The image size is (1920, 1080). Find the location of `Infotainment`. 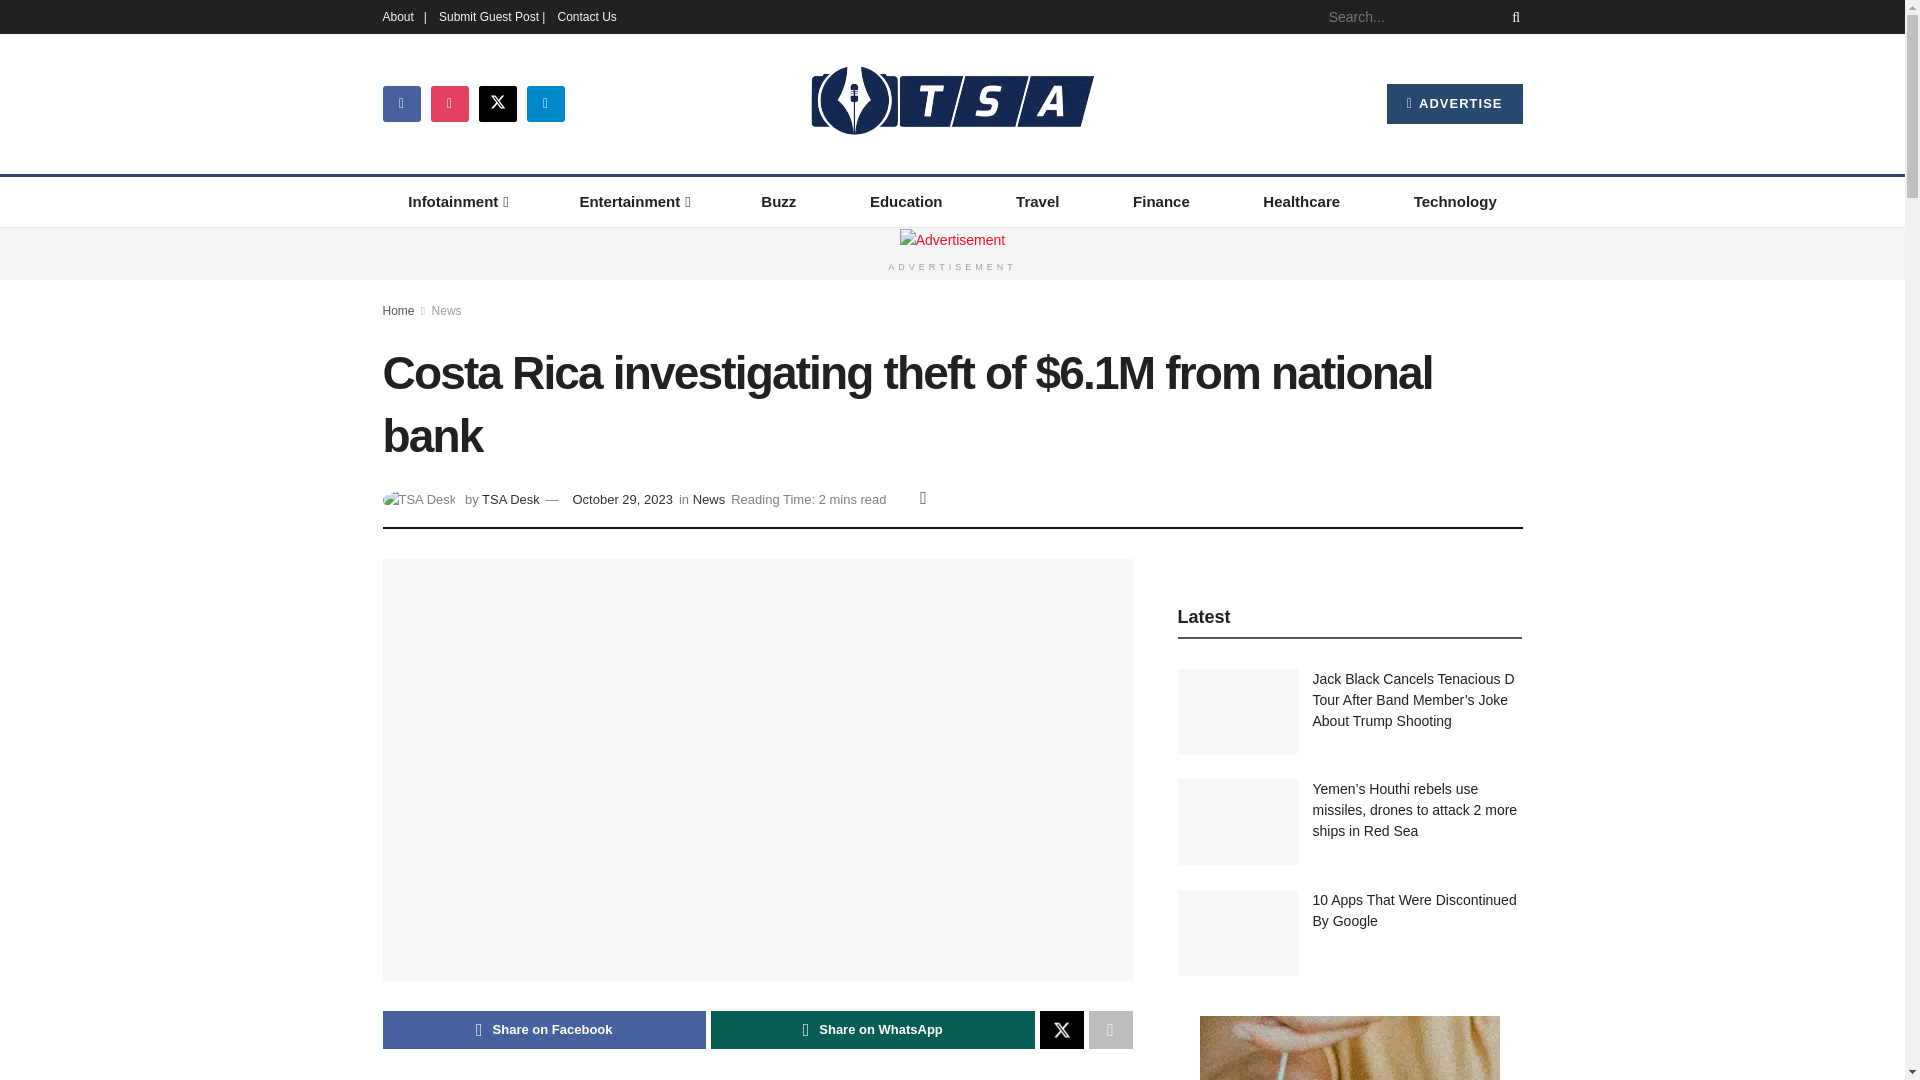

Infotainment is located at coordinates (456, 202).